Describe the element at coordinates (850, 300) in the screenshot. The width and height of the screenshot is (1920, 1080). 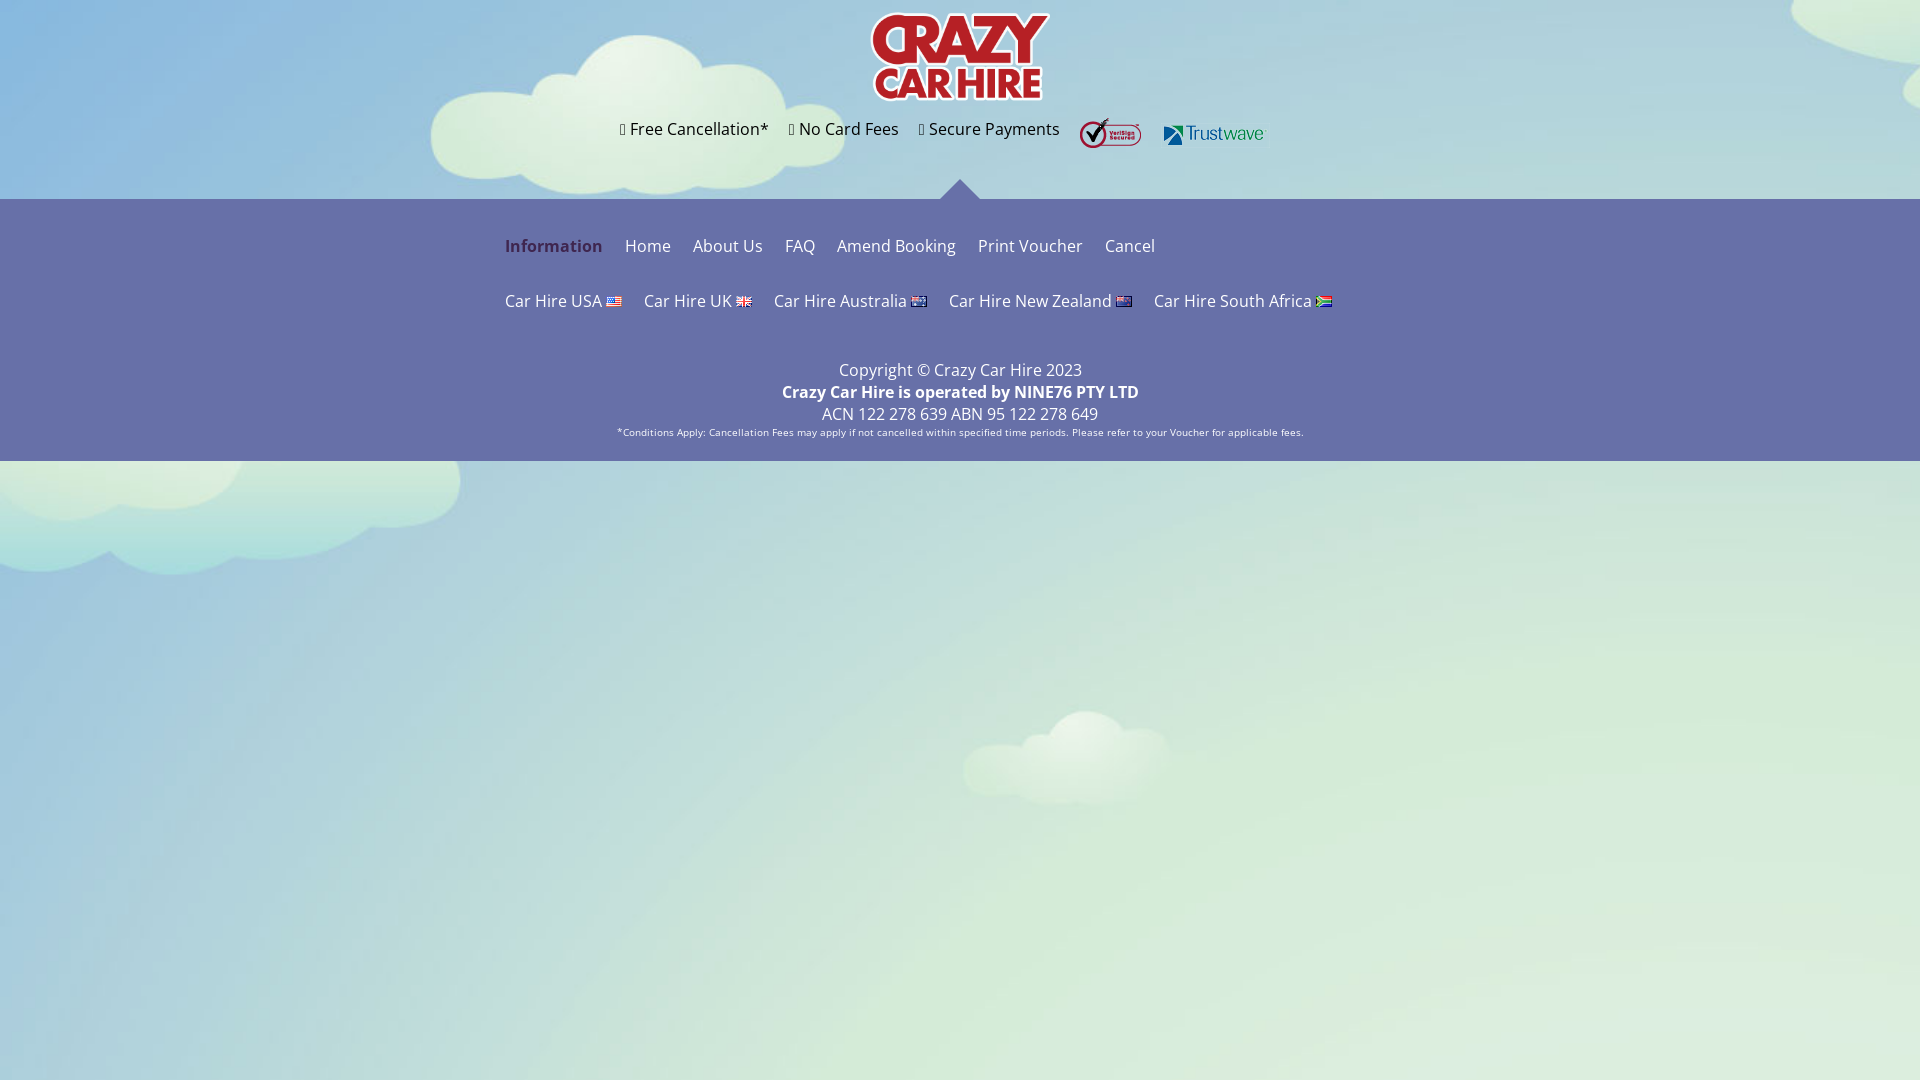
I see `Car Hire Australia` at that location.